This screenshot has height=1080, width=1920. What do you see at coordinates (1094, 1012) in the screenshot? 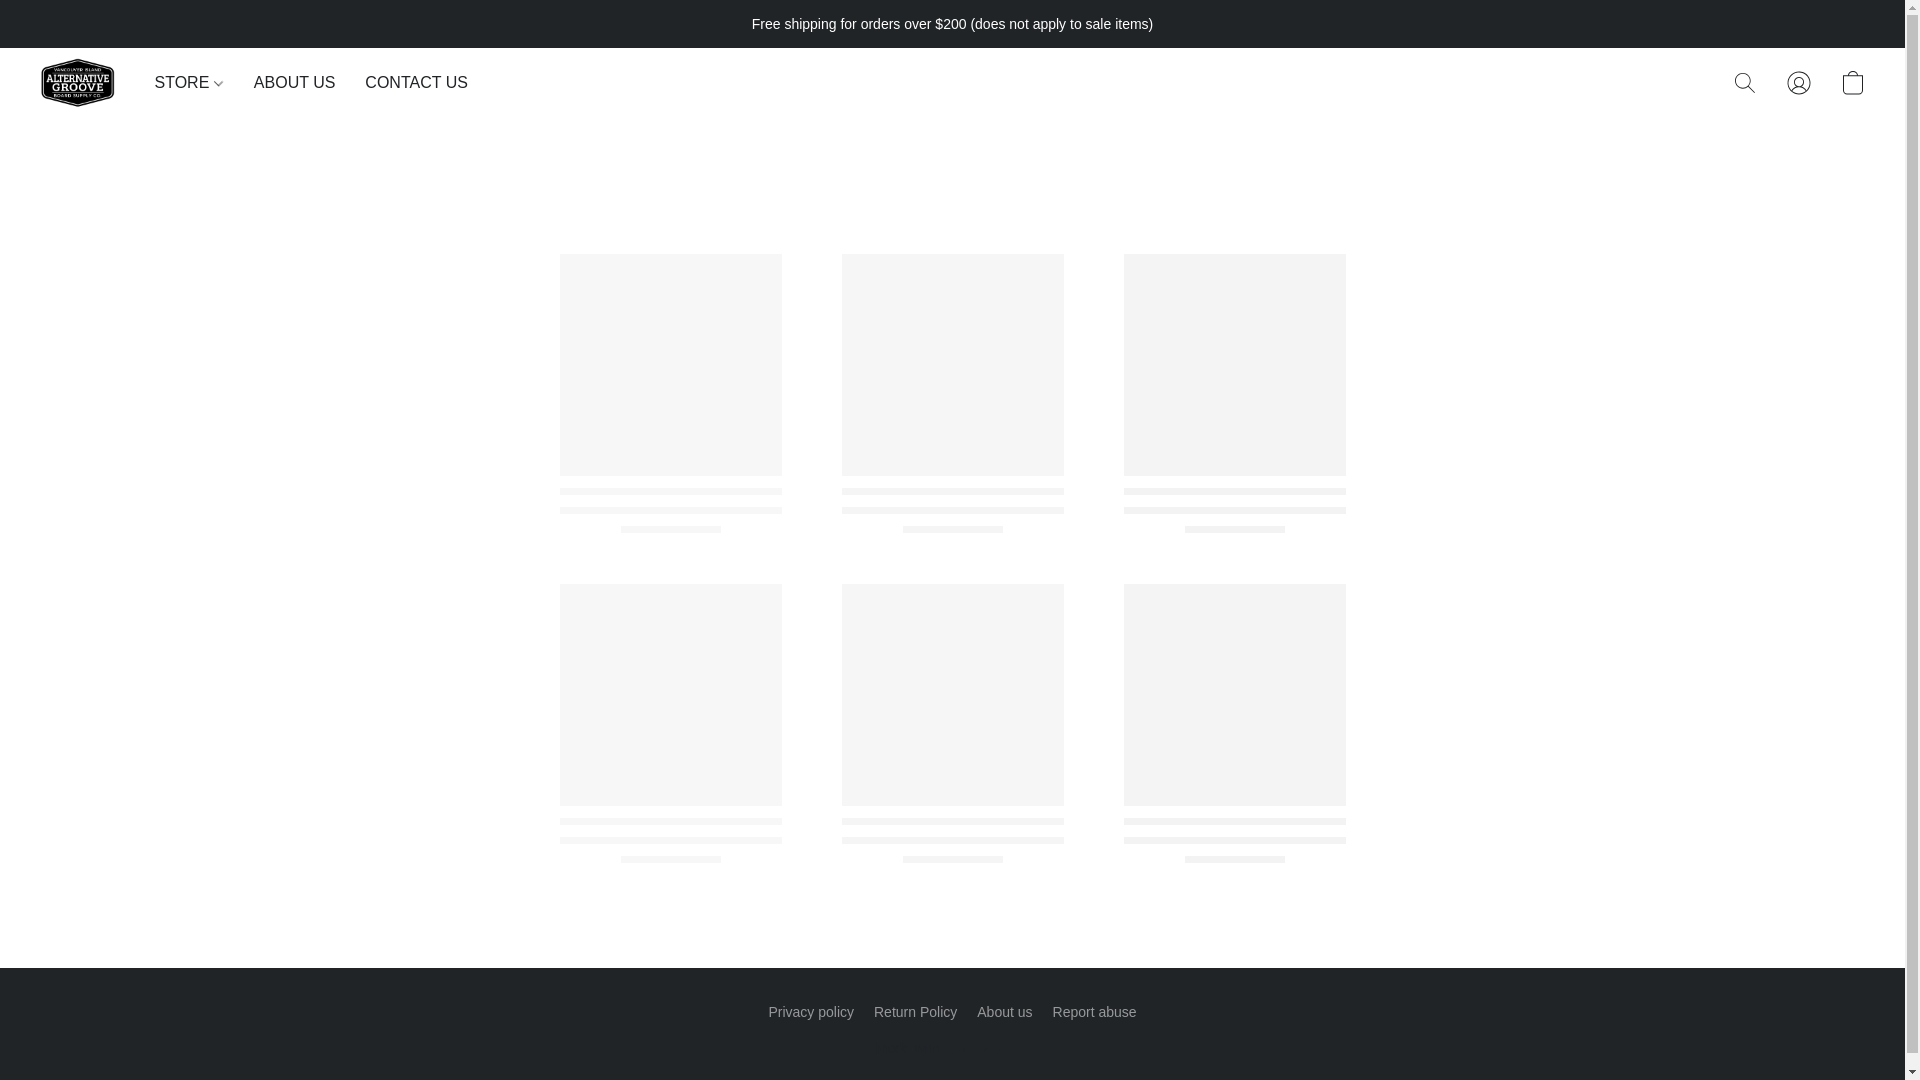
I see `Report abuse` at bounding box center [1094, 1012].